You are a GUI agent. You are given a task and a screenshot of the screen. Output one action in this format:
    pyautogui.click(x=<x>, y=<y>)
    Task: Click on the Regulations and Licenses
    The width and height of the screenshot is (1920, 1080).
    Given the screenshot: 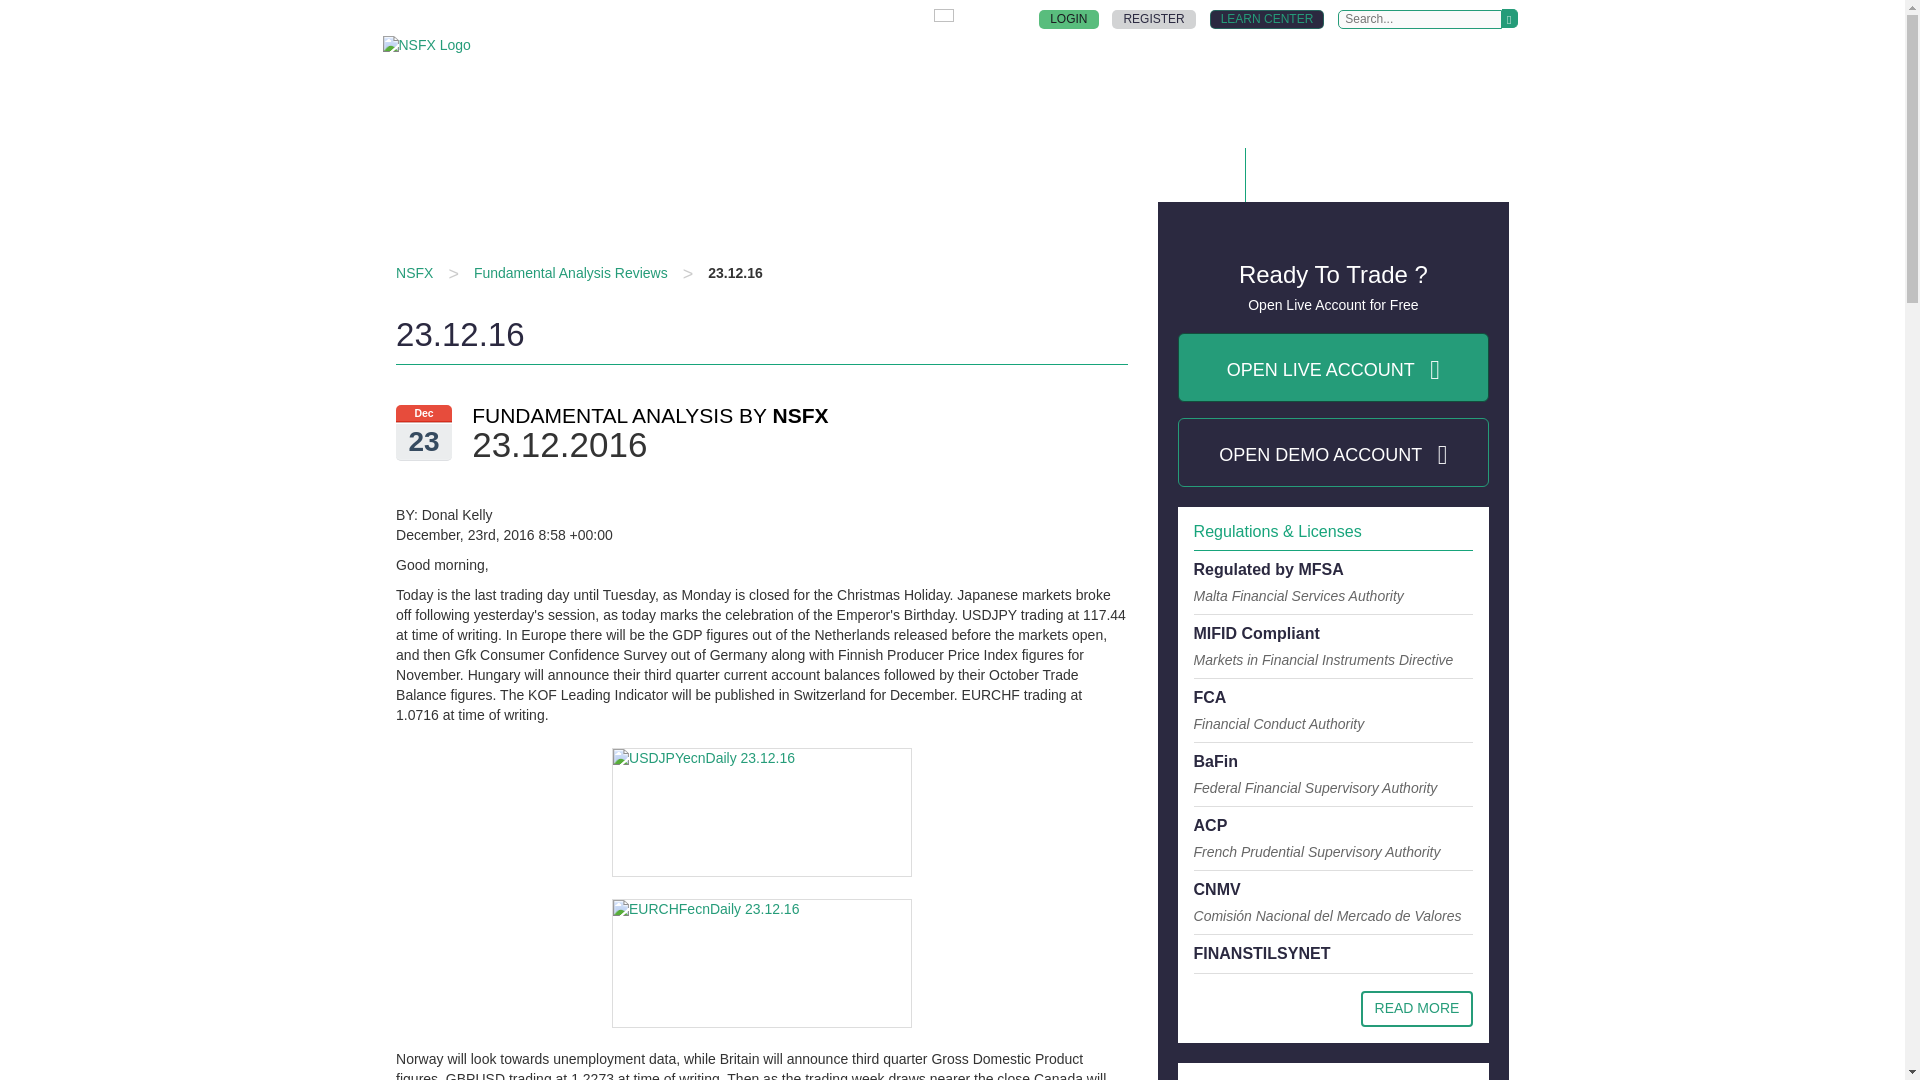 What is the action you would take?
    pyautogui.click(x=735, y=272)
    